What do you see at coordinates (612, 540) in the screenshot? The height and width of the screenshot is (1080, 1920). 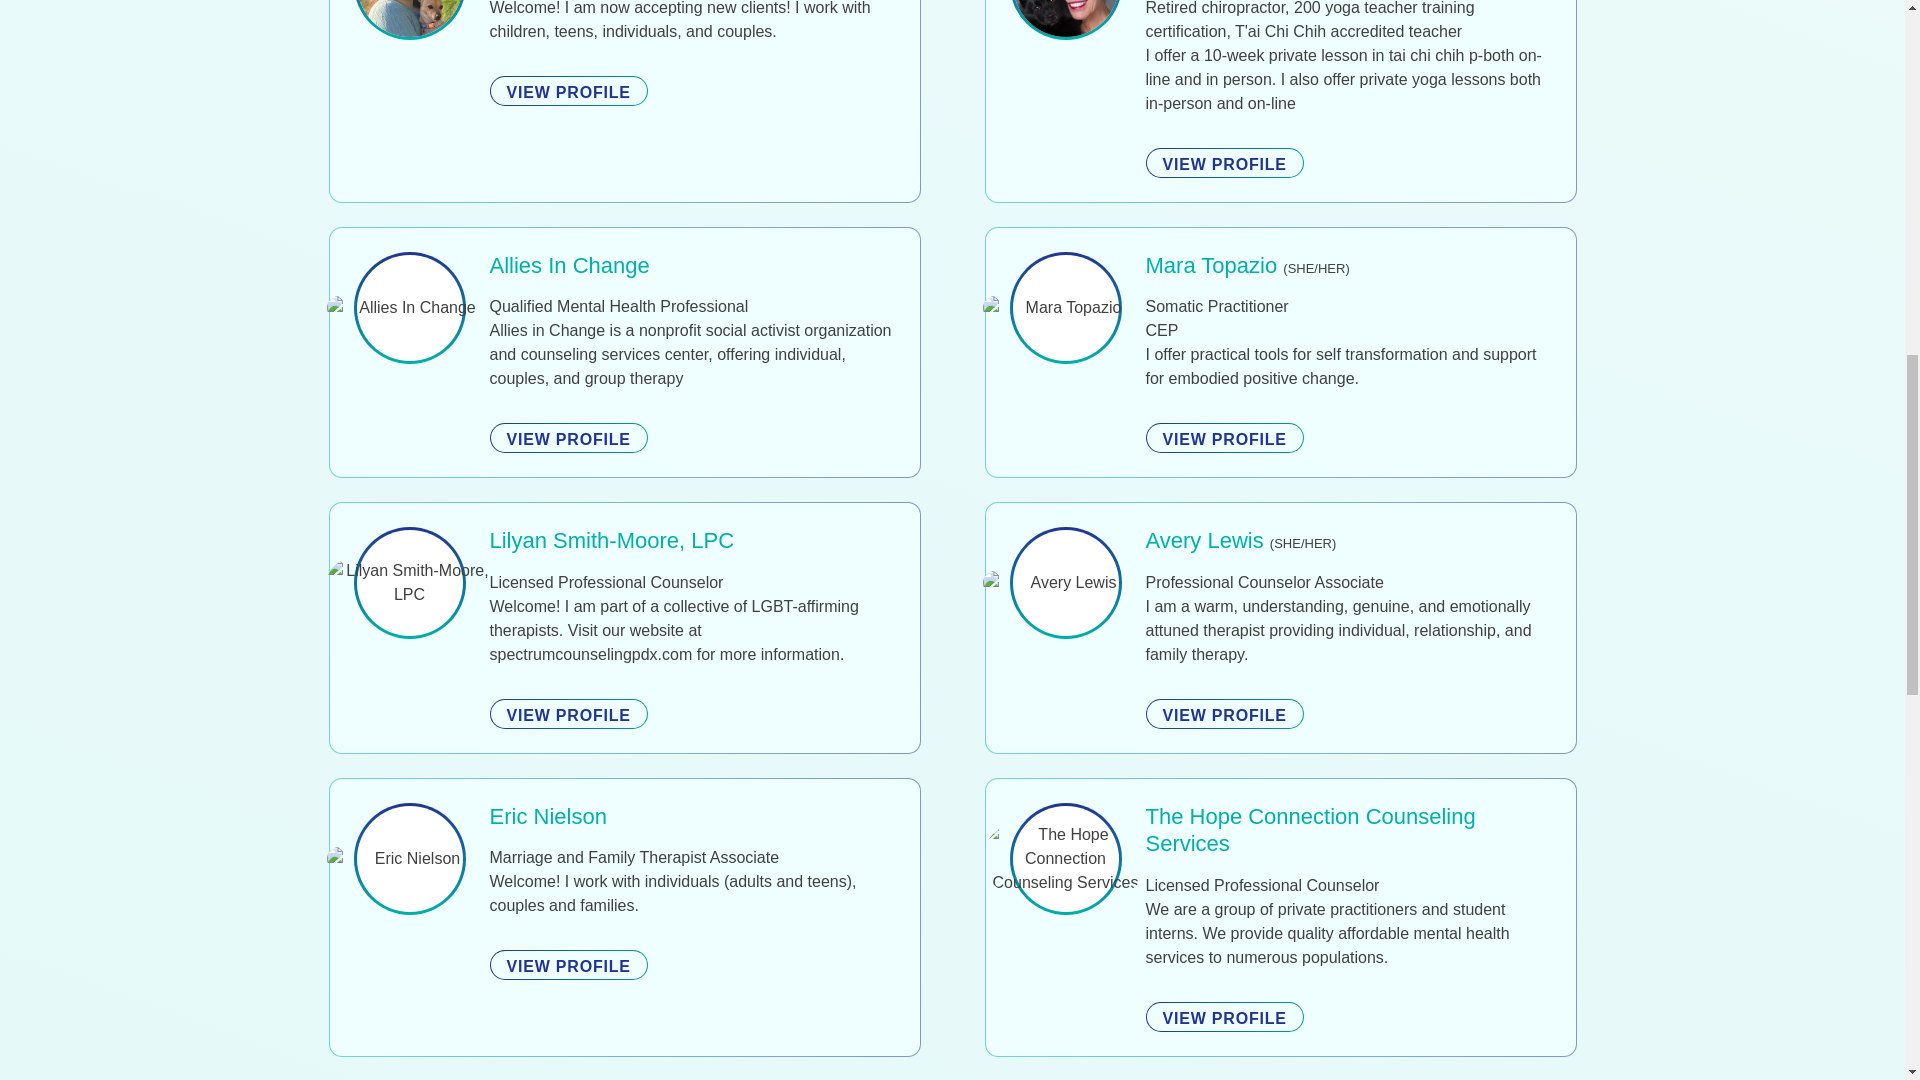 I see `Lilyan Smith-Moore, LPC` at bounding box center [612, 540].